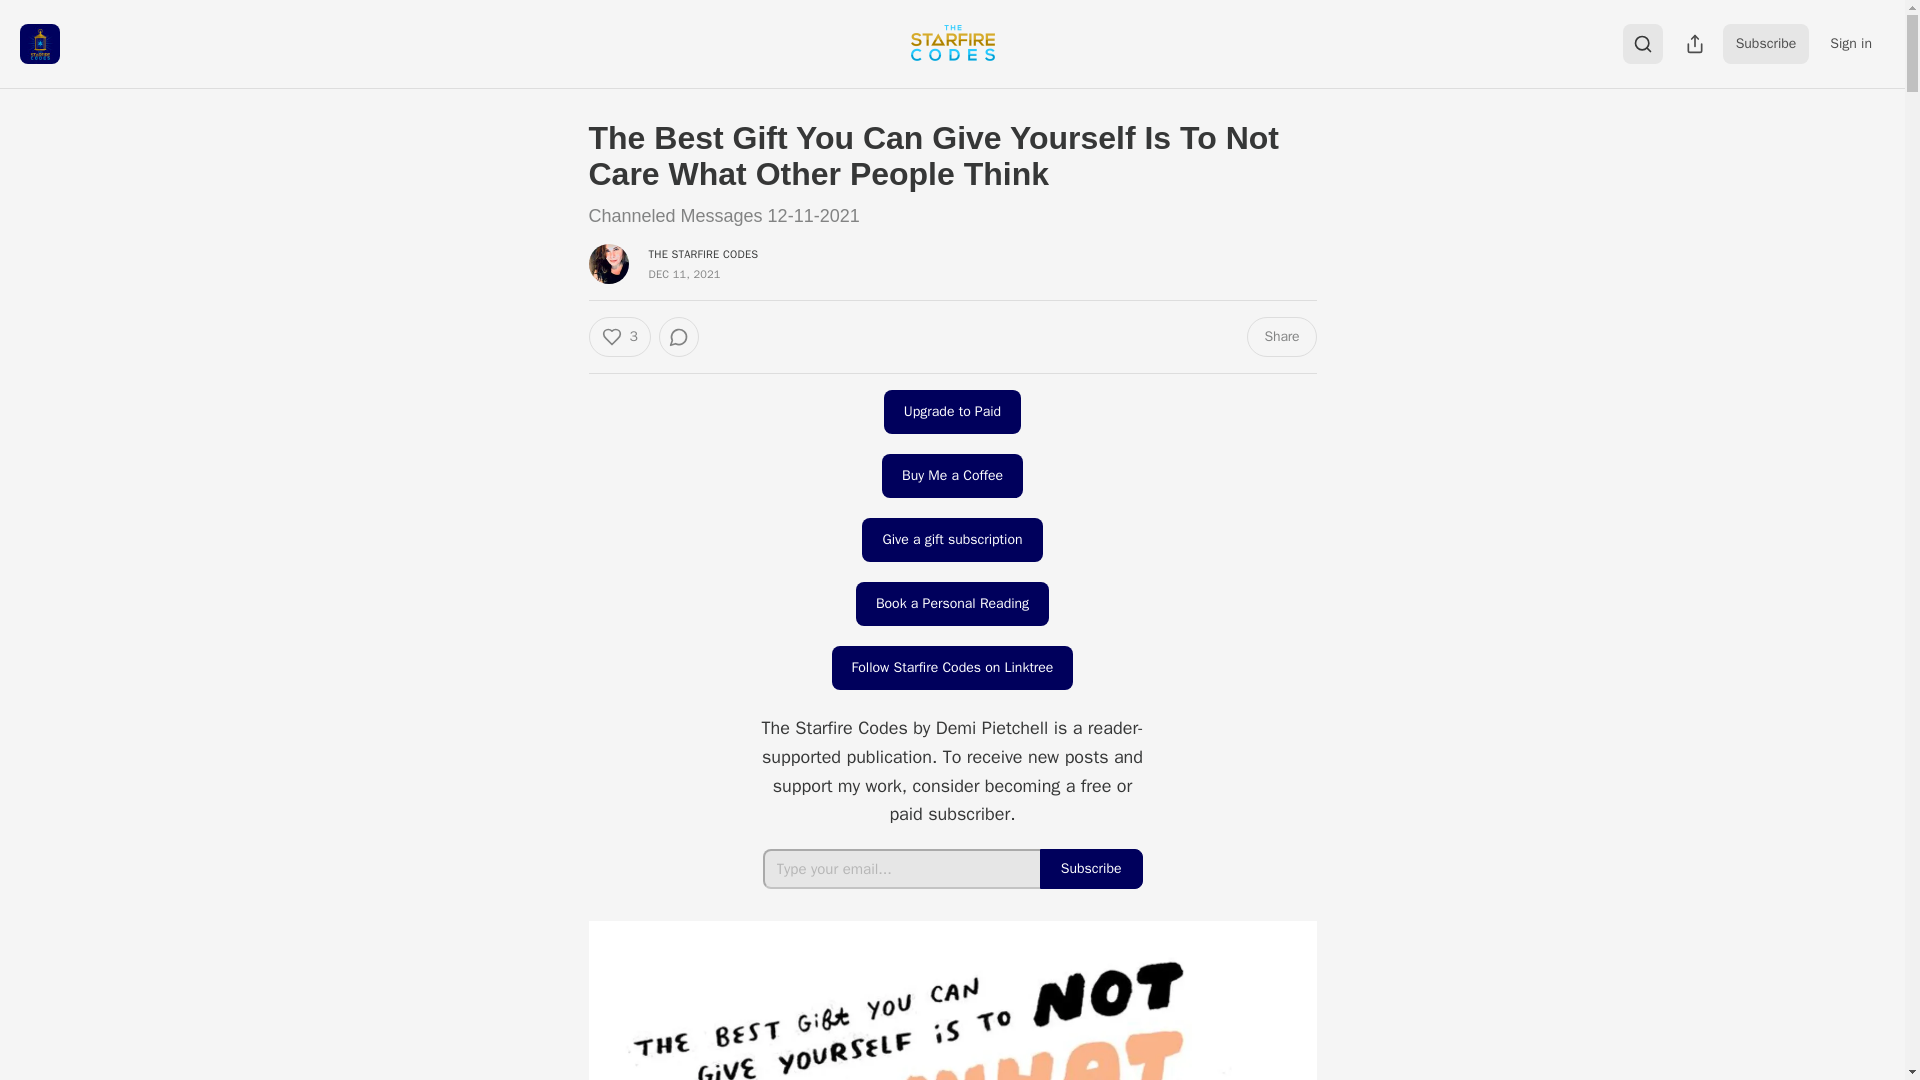  What do you see at coordinates (1766, 43) in the screenshot?
I see `Subscribe` at bounding box center [1766, 43].